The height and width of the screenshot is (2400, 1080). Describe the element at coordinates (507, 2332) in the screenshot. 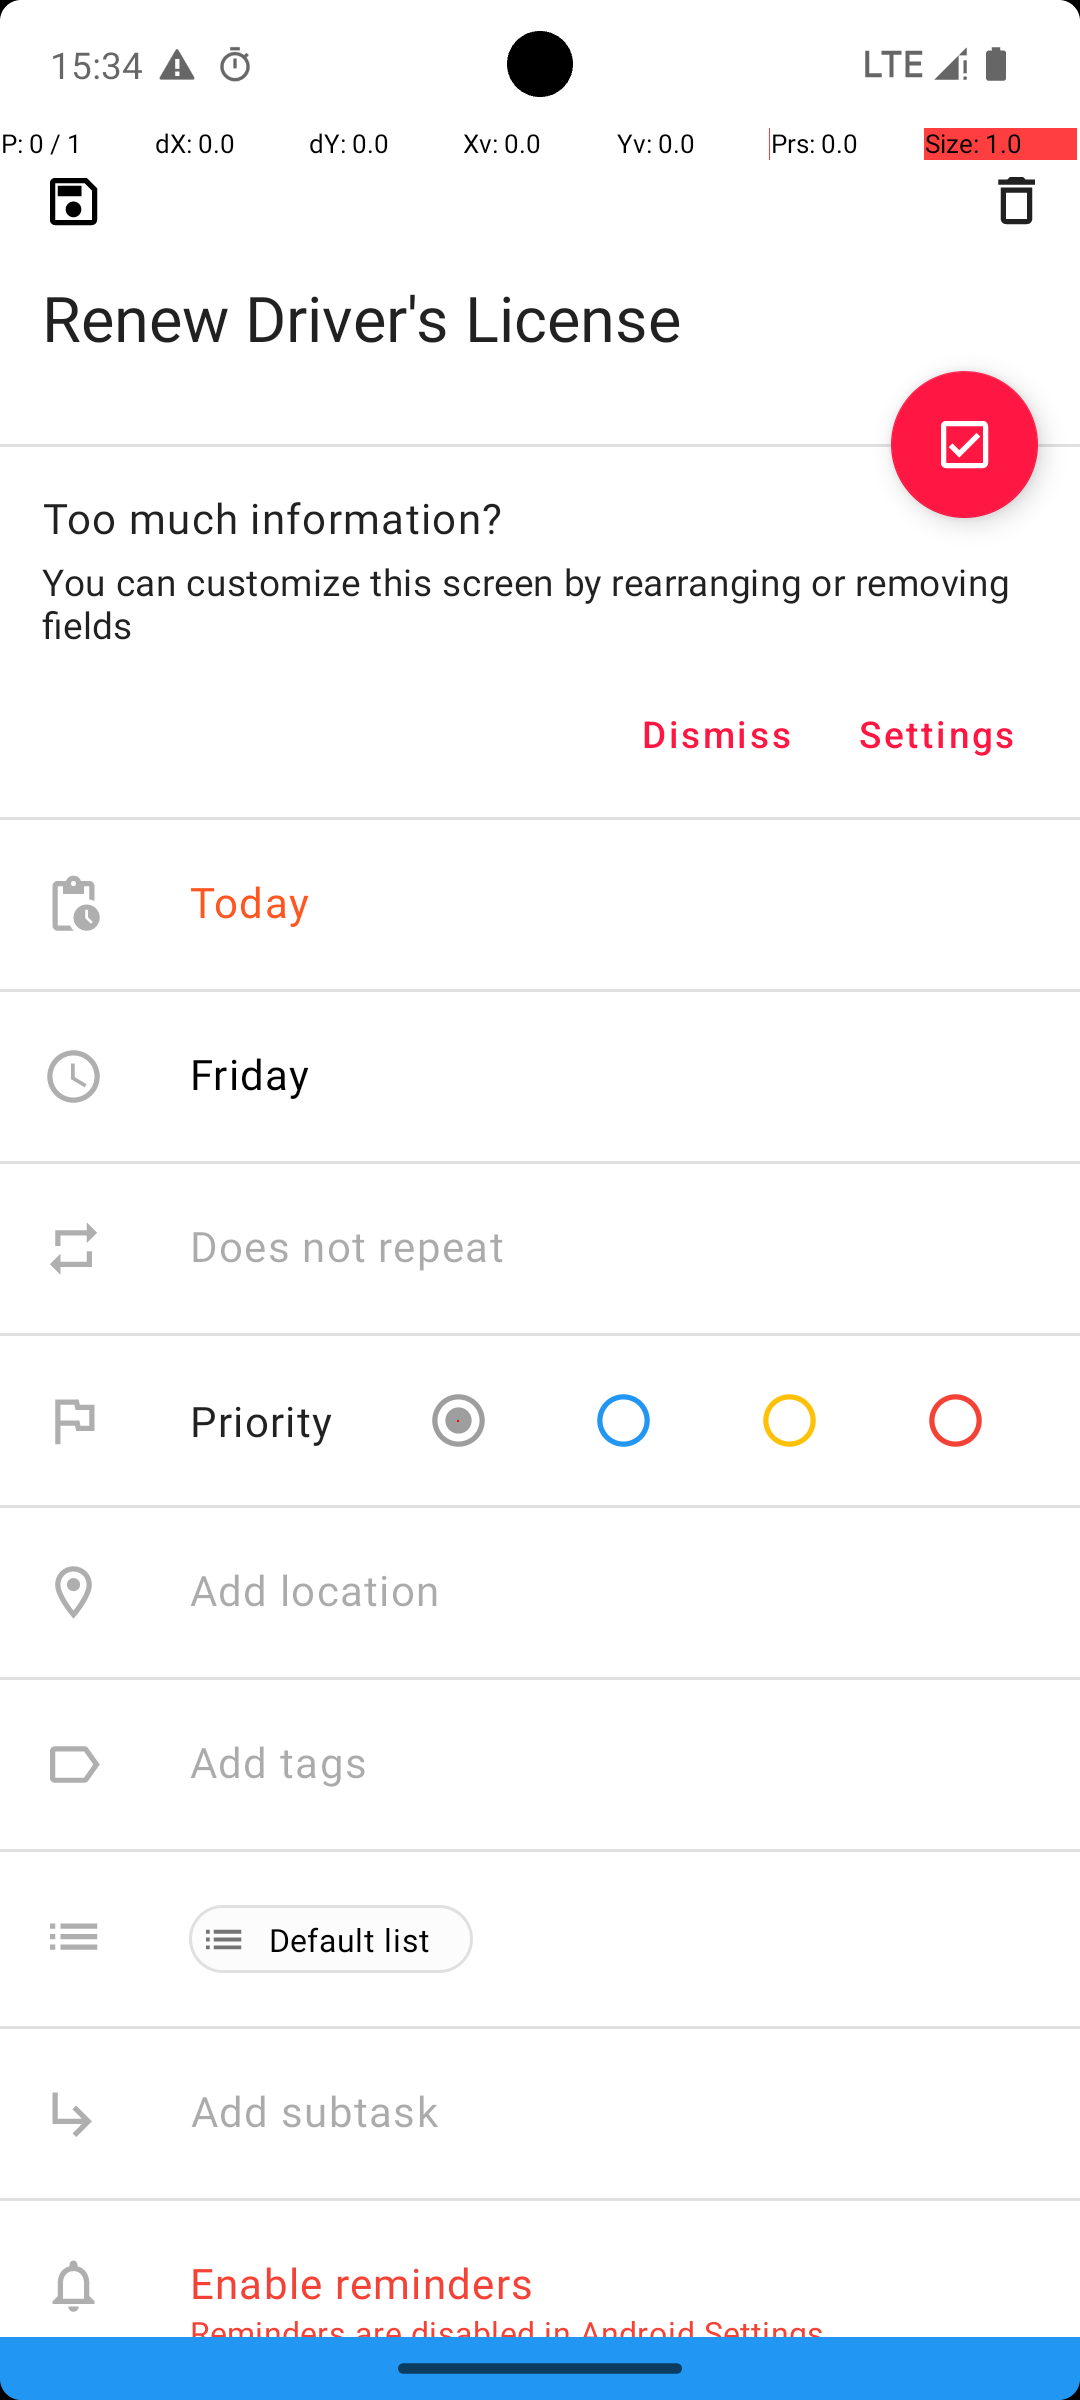

I see `Reminders are disabled in Android Settings` at that location.